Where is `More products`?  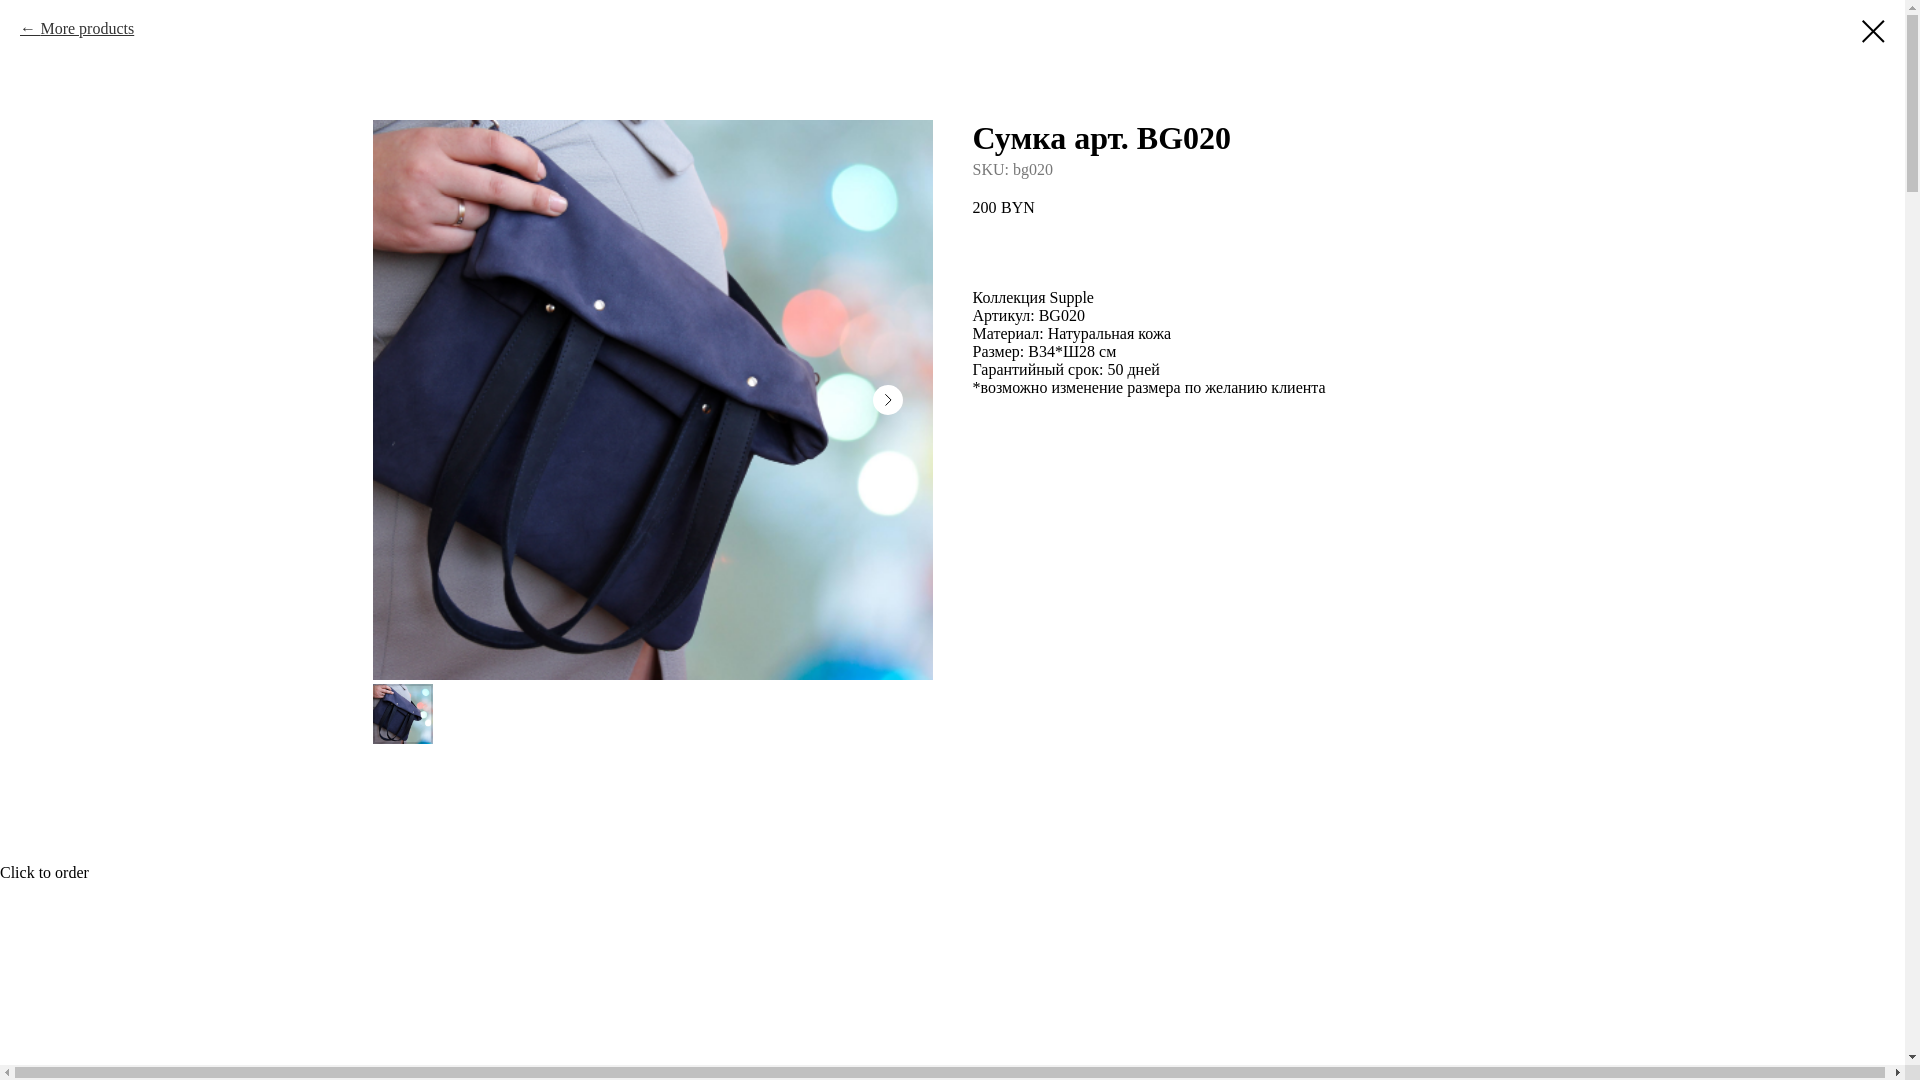
More products is located at coordinates (77, 29).